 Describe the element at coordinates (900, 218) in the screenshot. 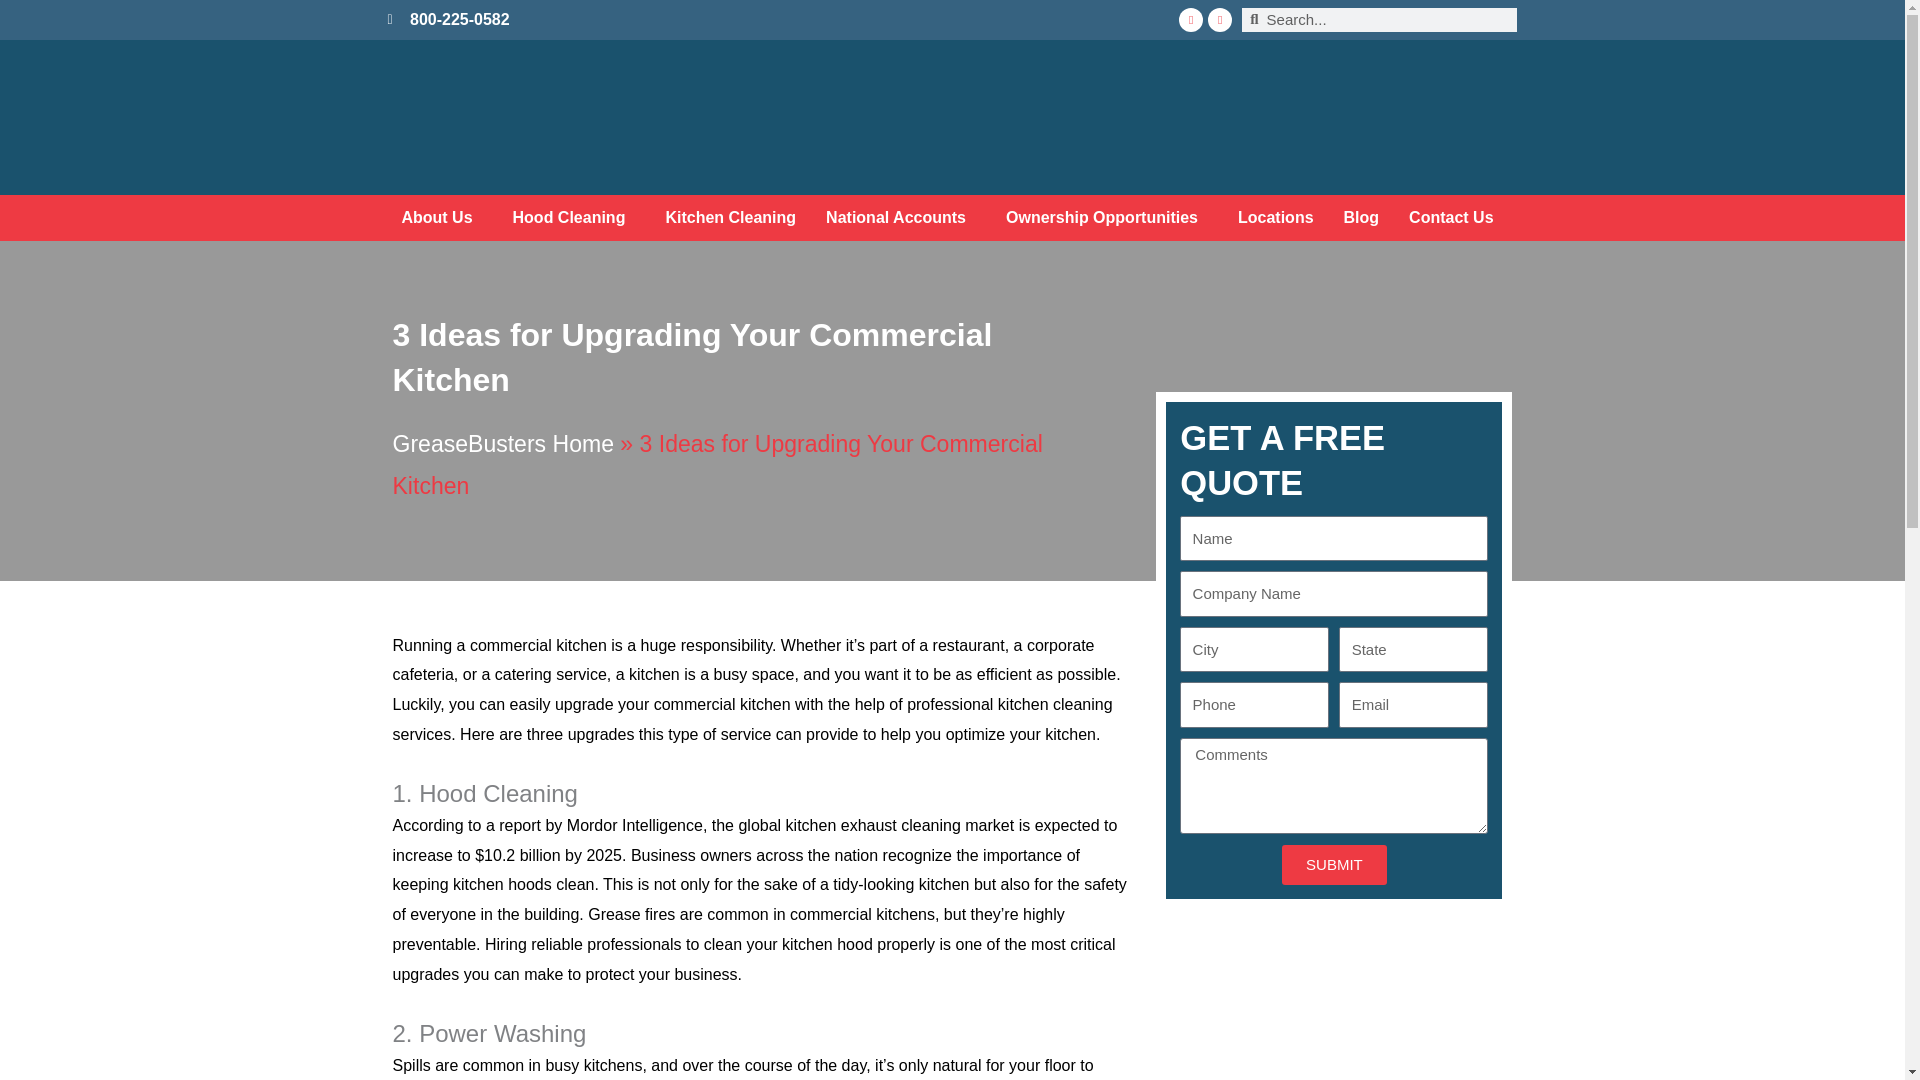

I see `National Accounts` at that location.